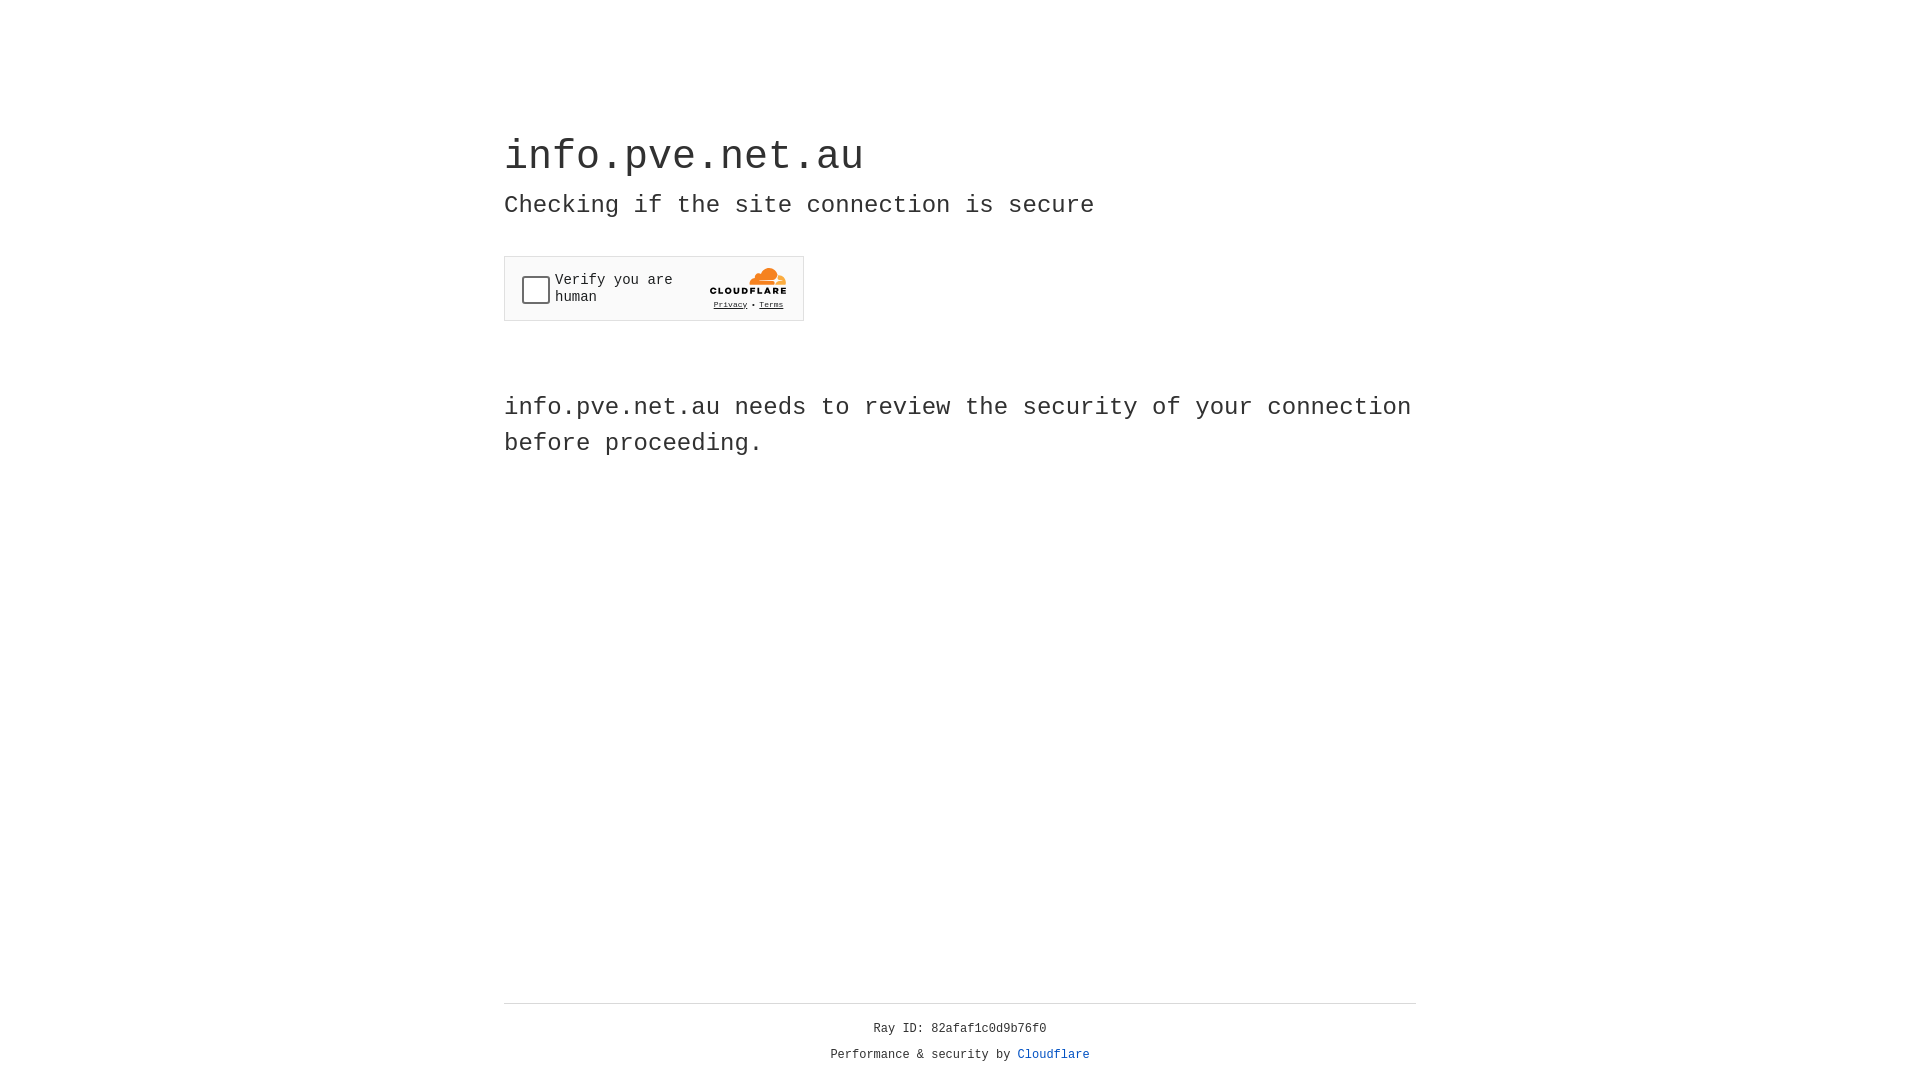 The image size is (1920, 1080). What do you see at coordinates (654, 288) in the screenshot?
I see `Widget containing a Cloudflare security challenge` at bounding box center [654, 288].